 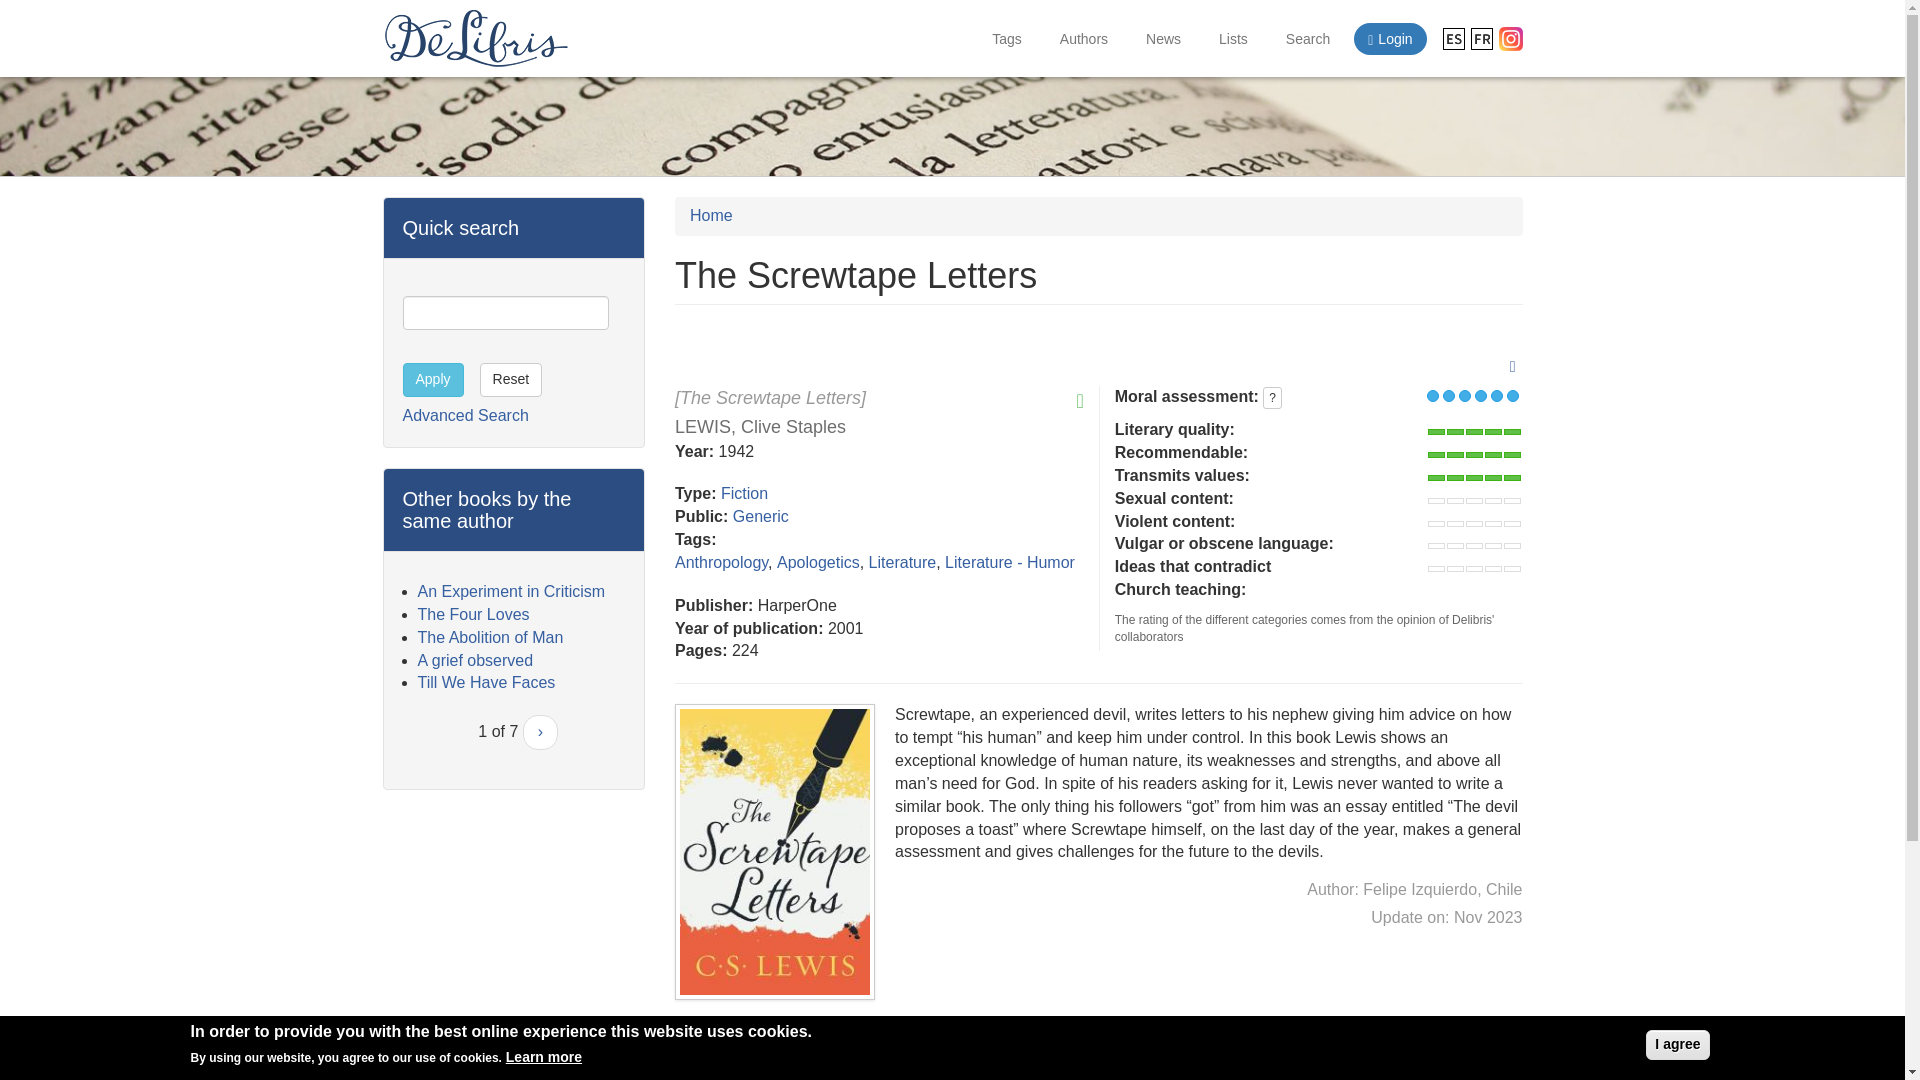 I want to click on An Experiment in Criticism, so click(x=512, y=592).